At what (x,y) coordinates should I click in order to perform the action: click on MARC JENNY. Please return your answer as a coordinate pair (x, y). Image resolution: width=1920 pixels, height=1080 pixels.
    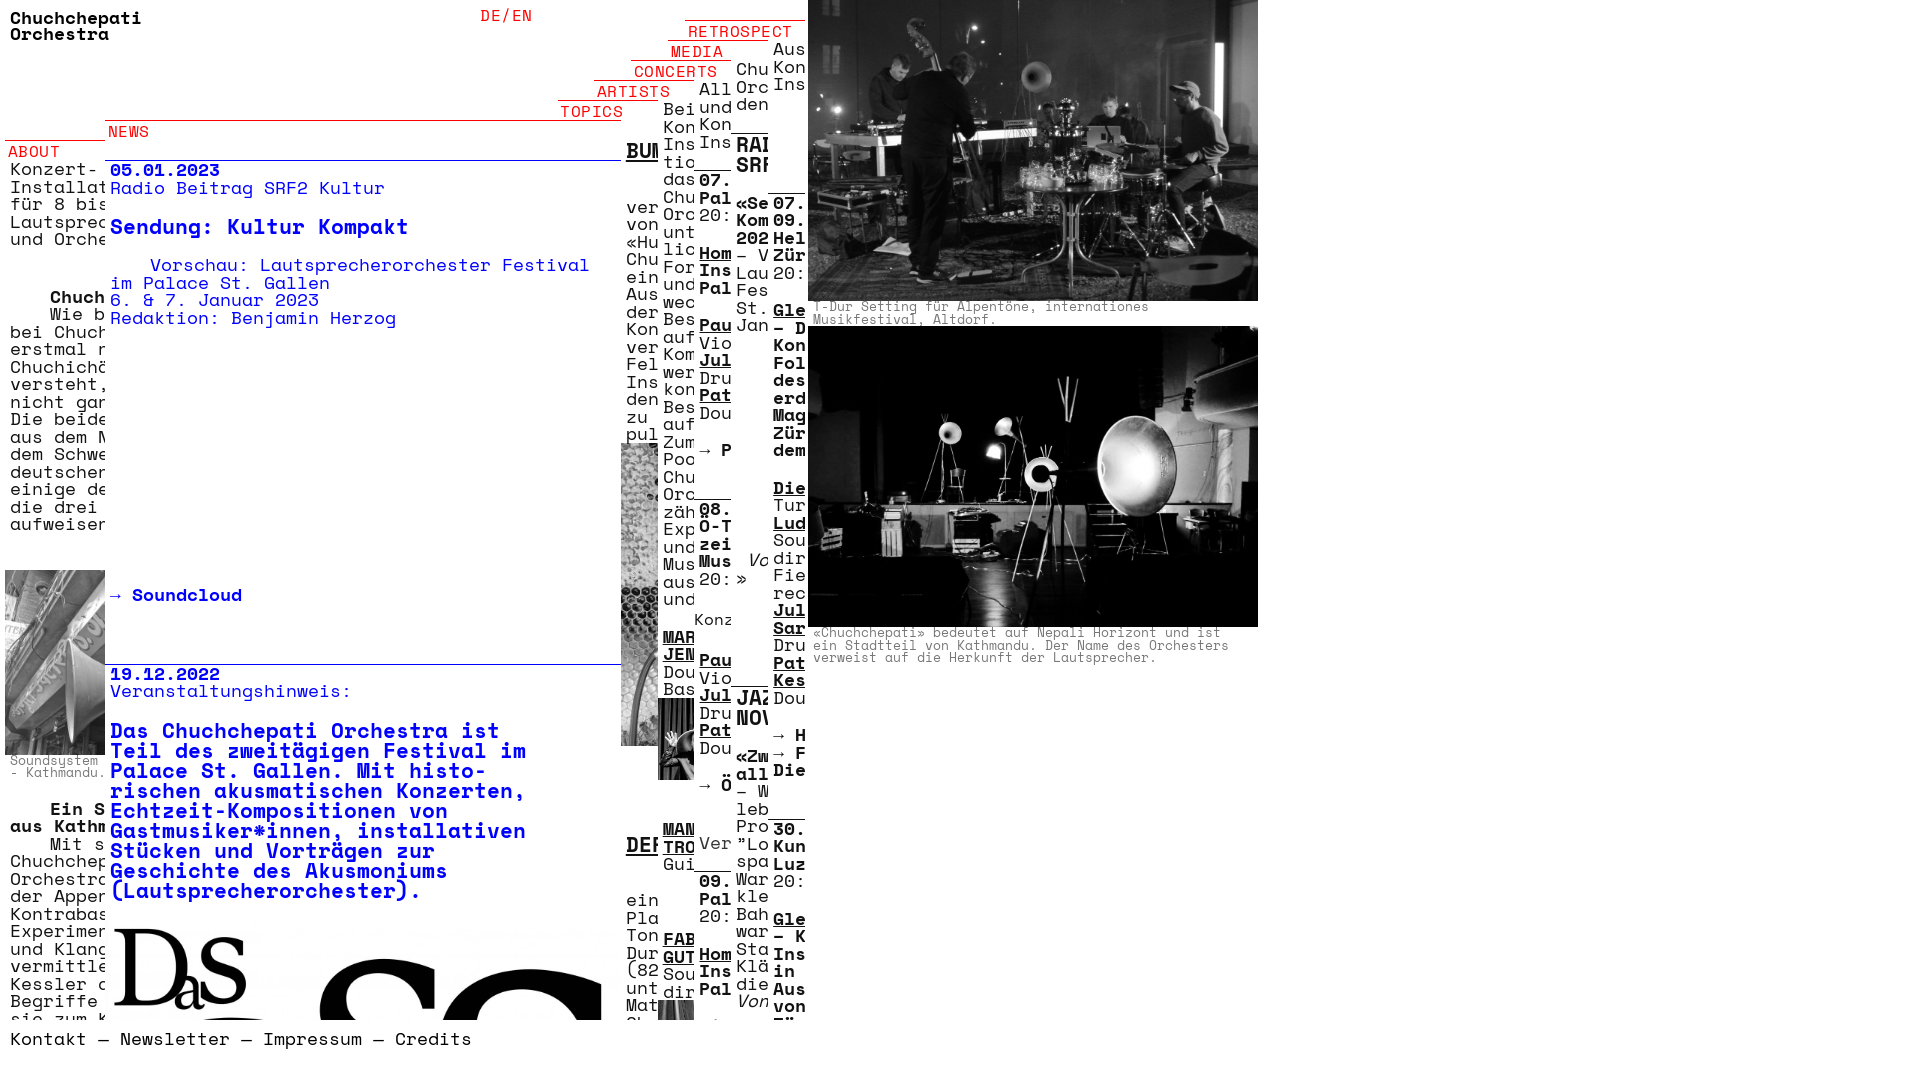
    Looking at the image, I should click on (690, 644).